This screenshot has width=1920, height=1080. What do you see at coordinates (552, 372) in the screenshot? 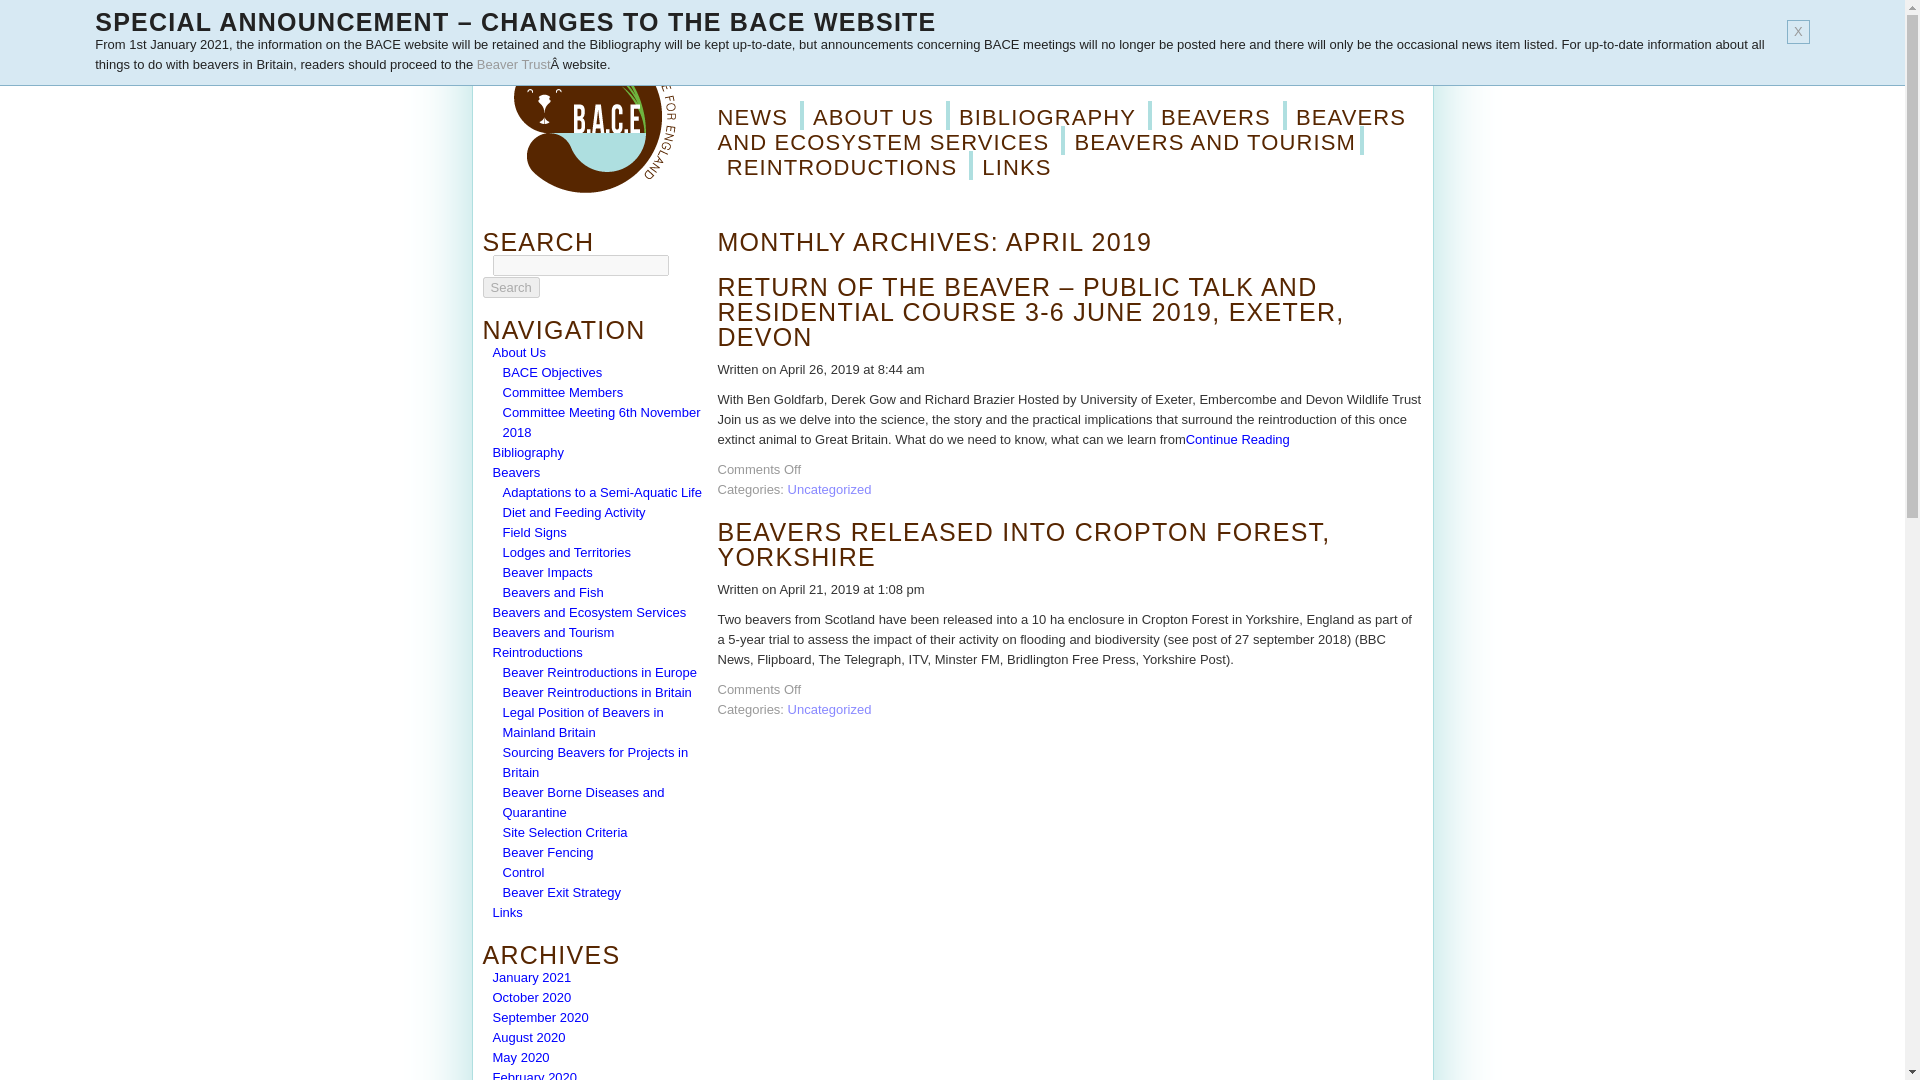
I see `BACE Objectives` at bounding box center [552, 372].